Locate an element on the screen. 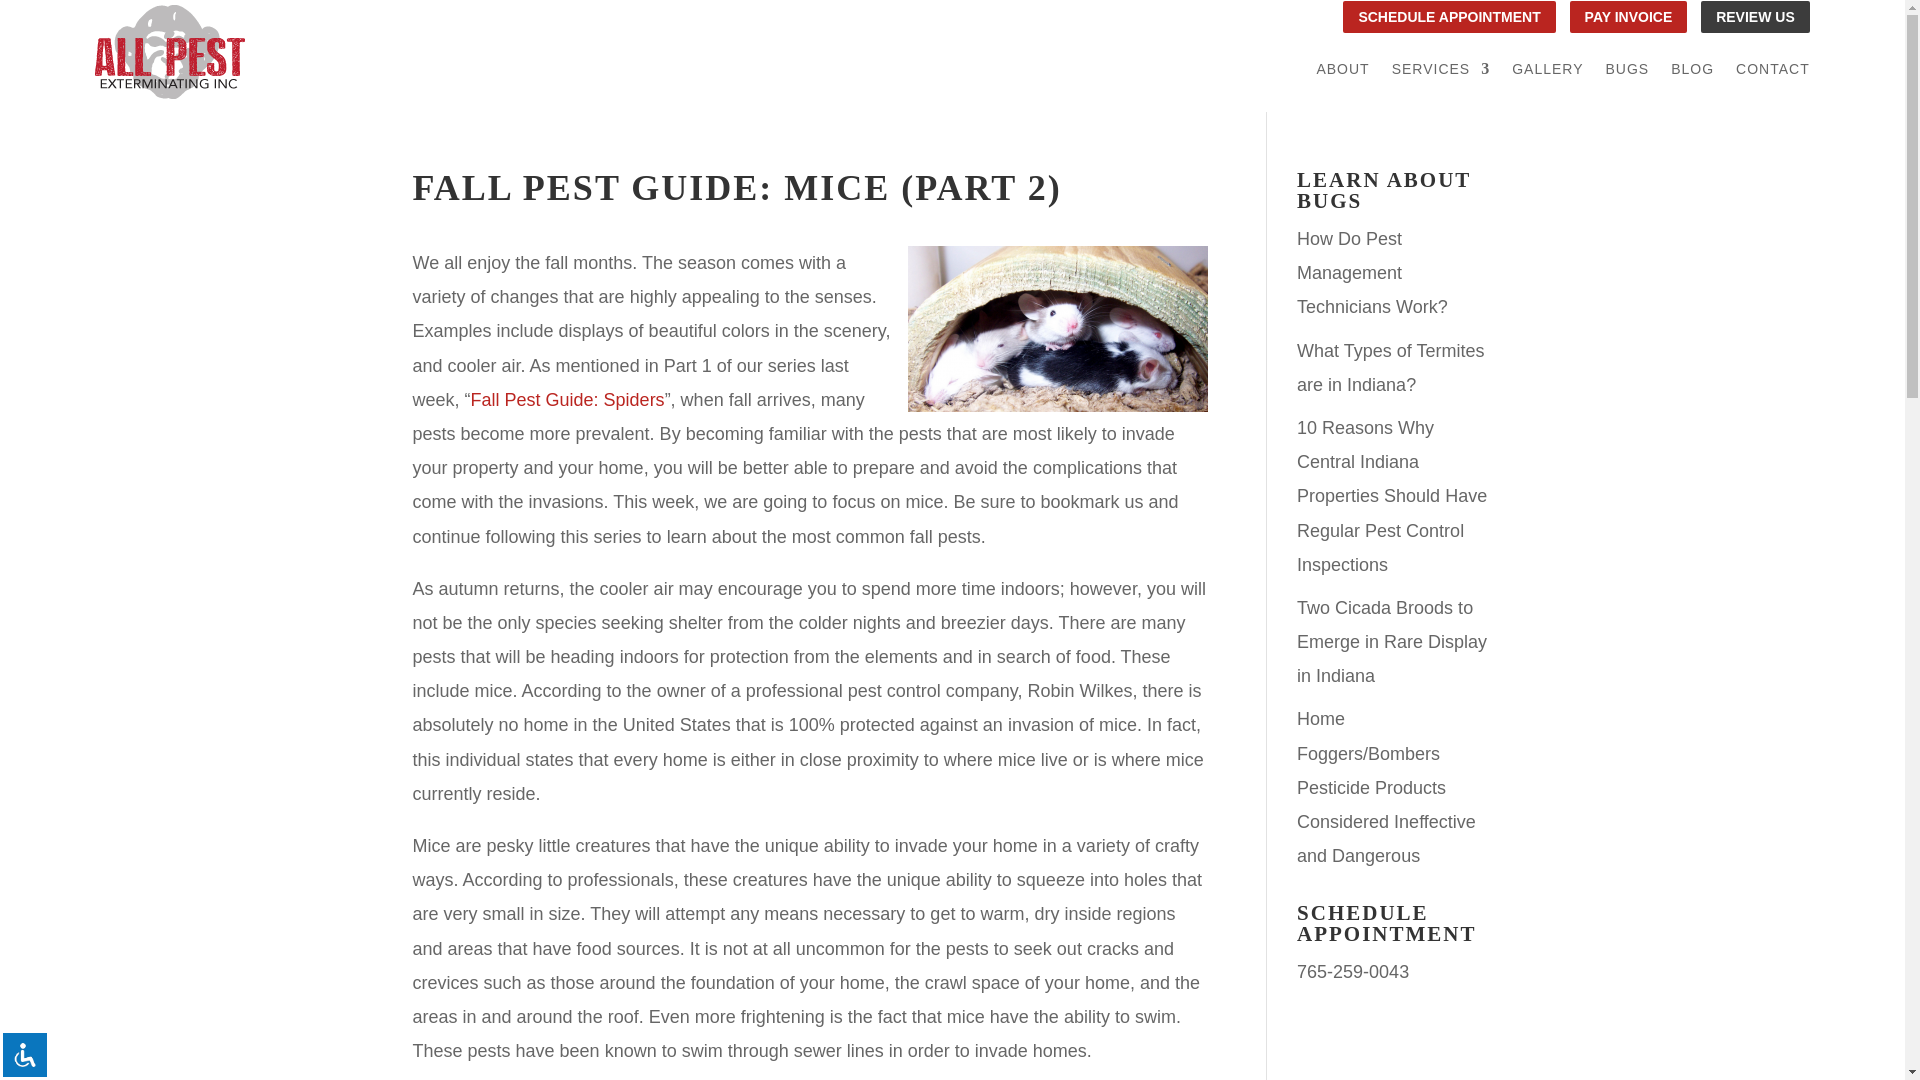 This screenshot has height=1080, width=1920. PAY INVOICE is located at coordinates (1628, 17).